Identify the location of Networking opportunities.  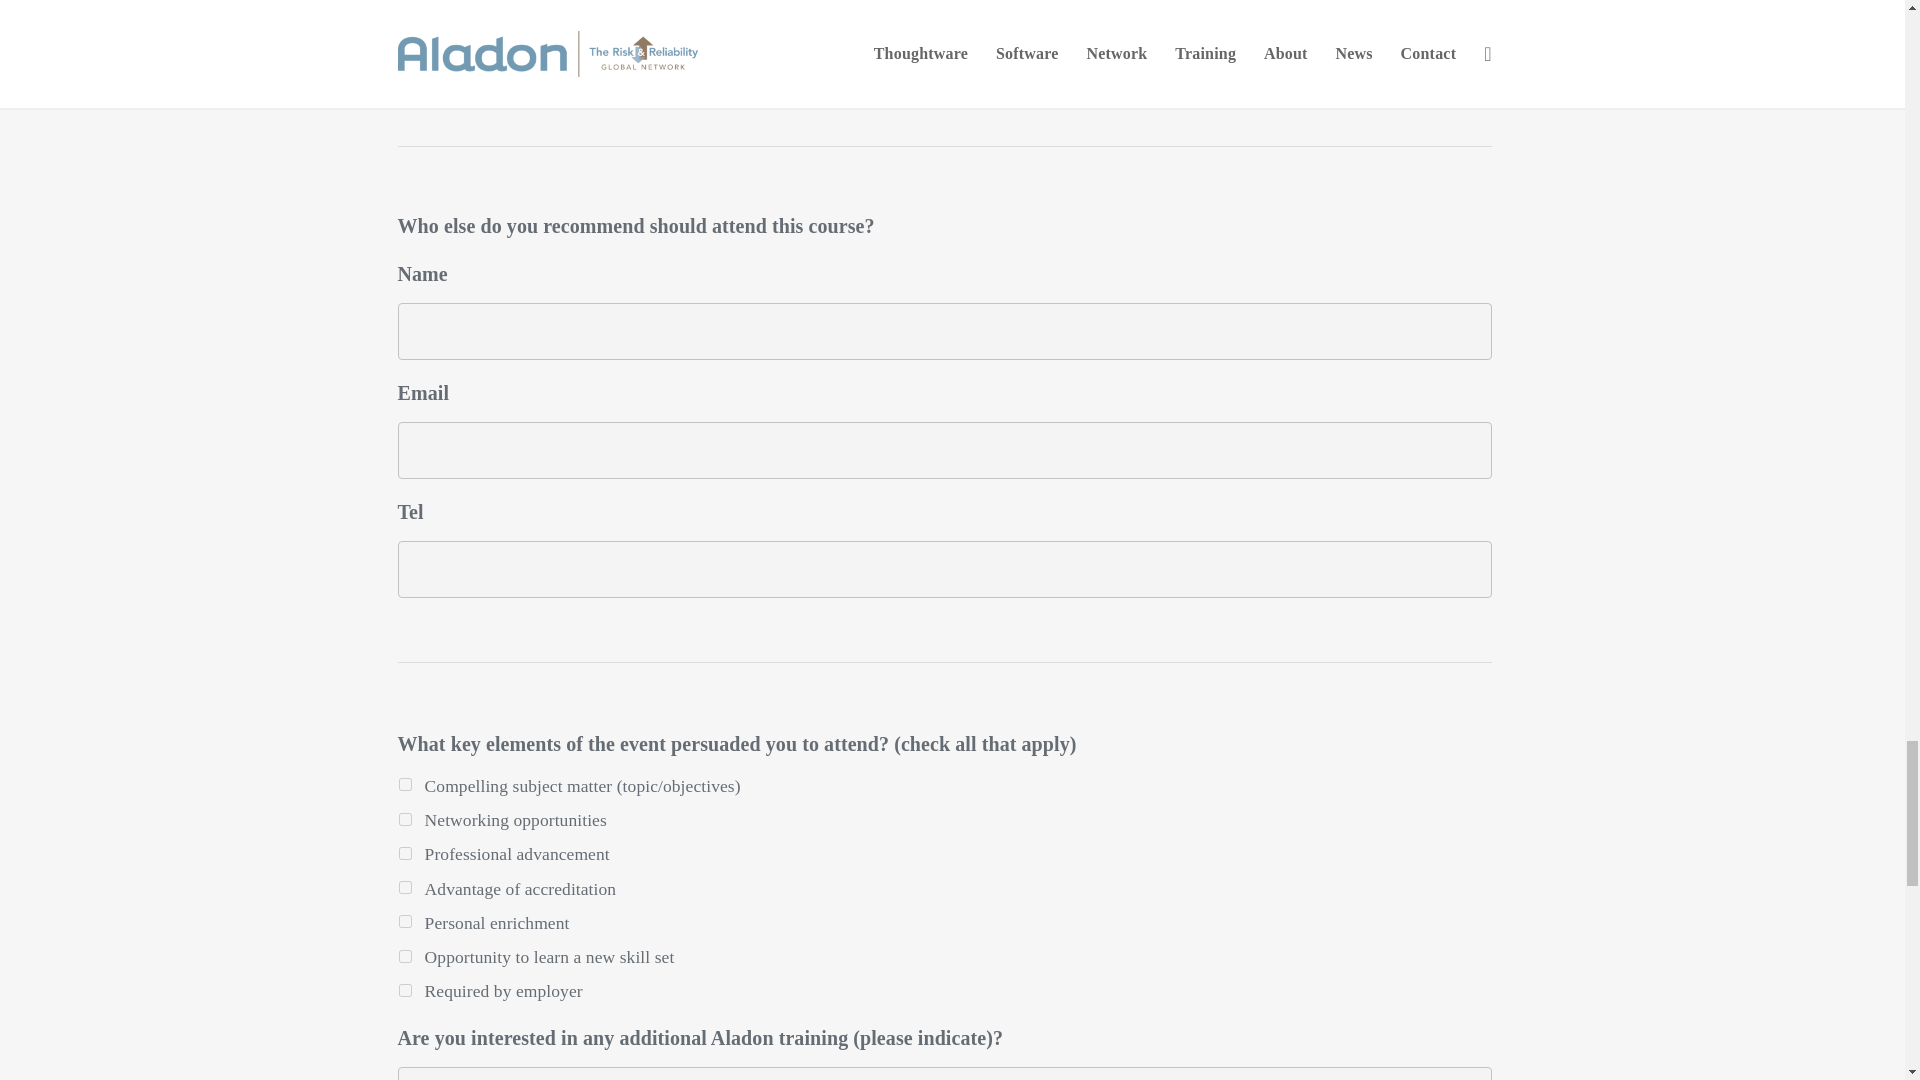
(404, 820).